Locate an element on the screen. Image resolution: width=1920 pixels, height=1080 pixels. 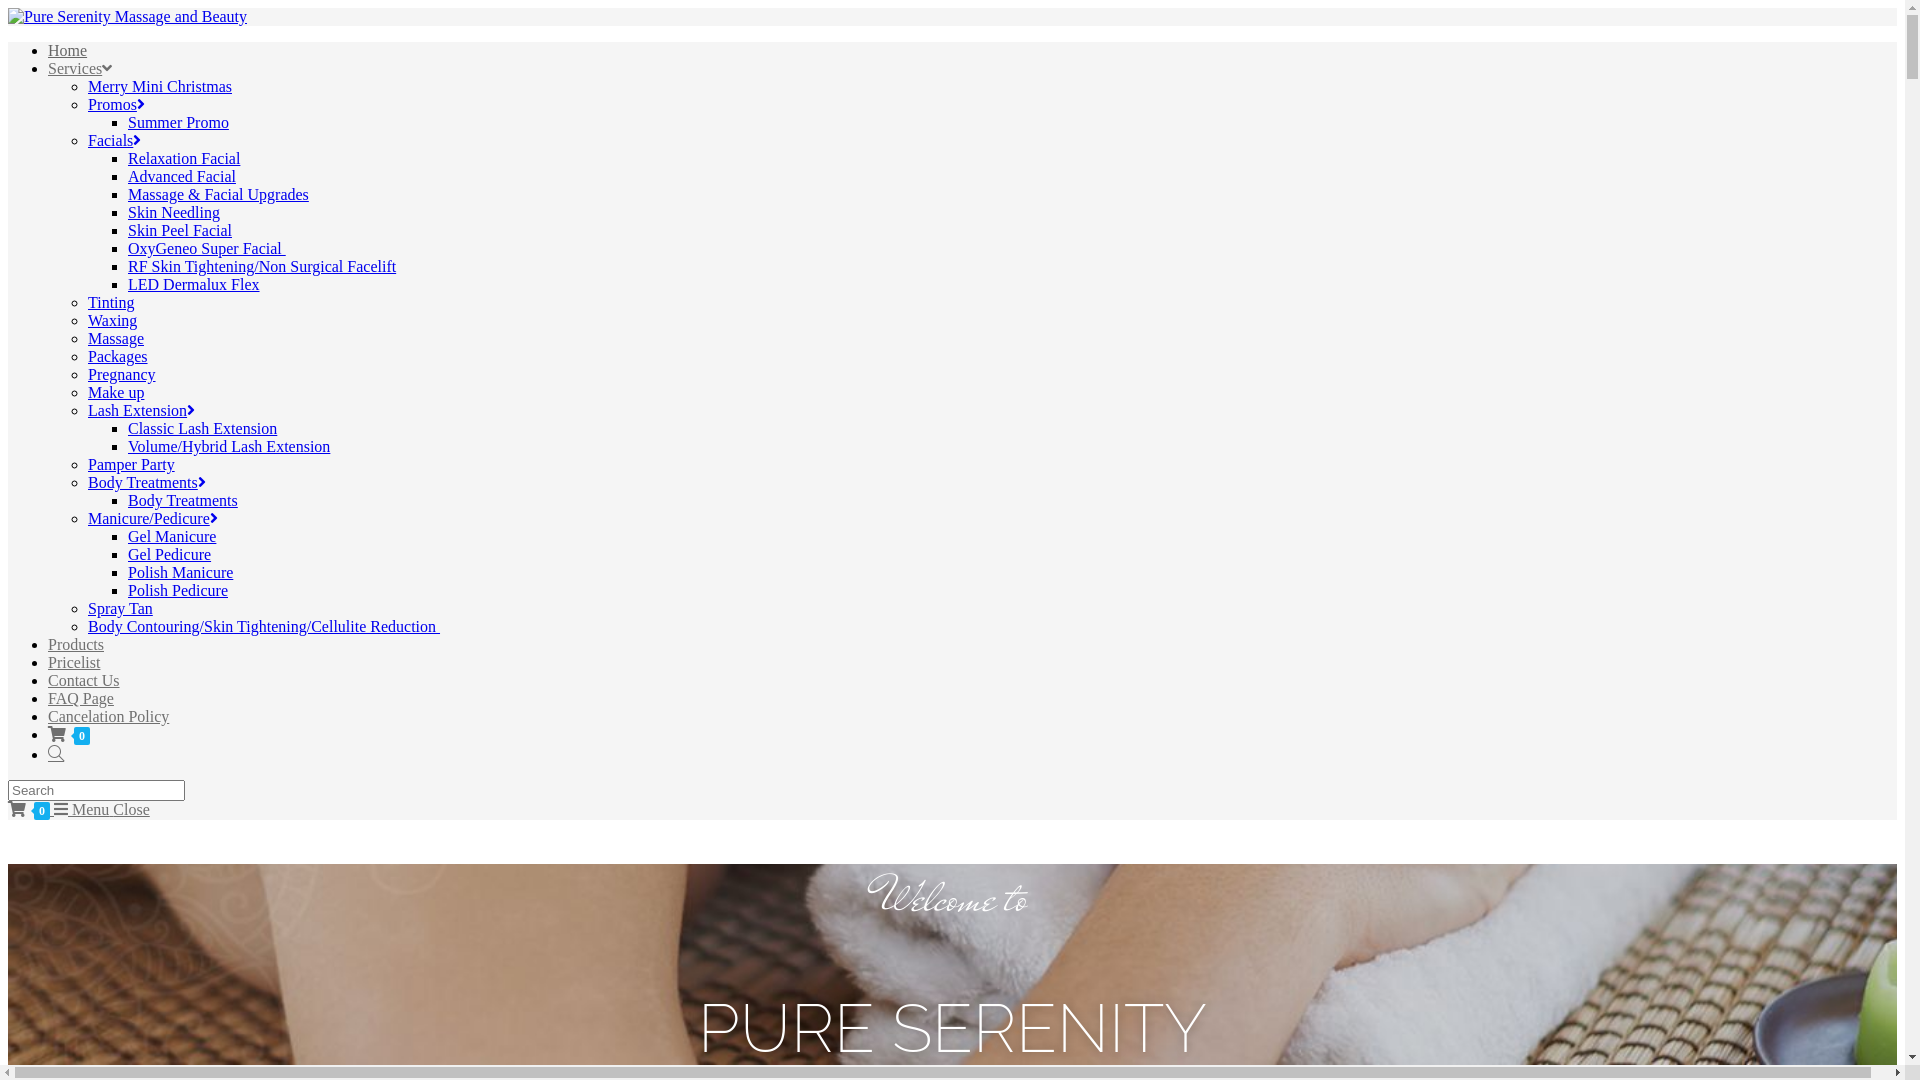
Spray Tan is located at coordinates (120, 608).